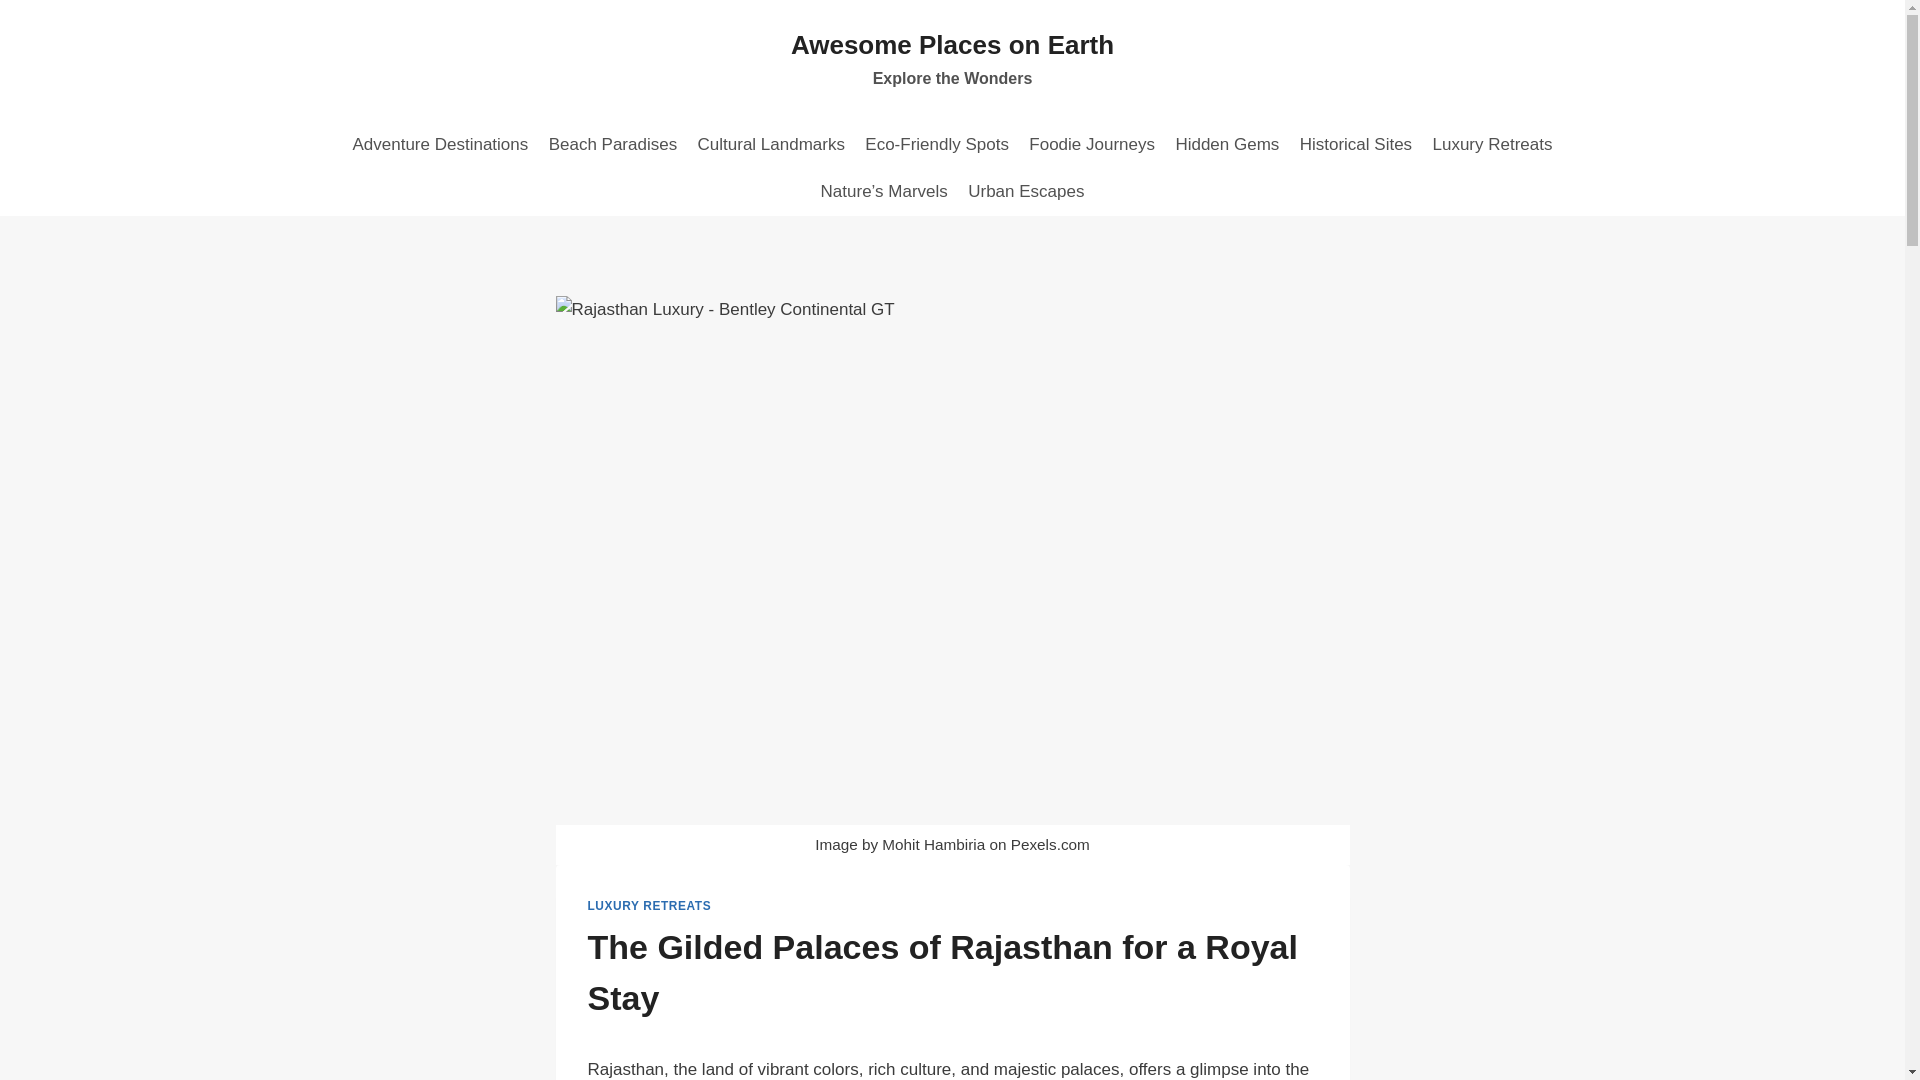 The width and height of the screenshot is (1920, 1080). What do you see at coordinates (952, 60) in the screenshot?
I see `Eco-Friendly Spots` at bounding box center [952, 60].